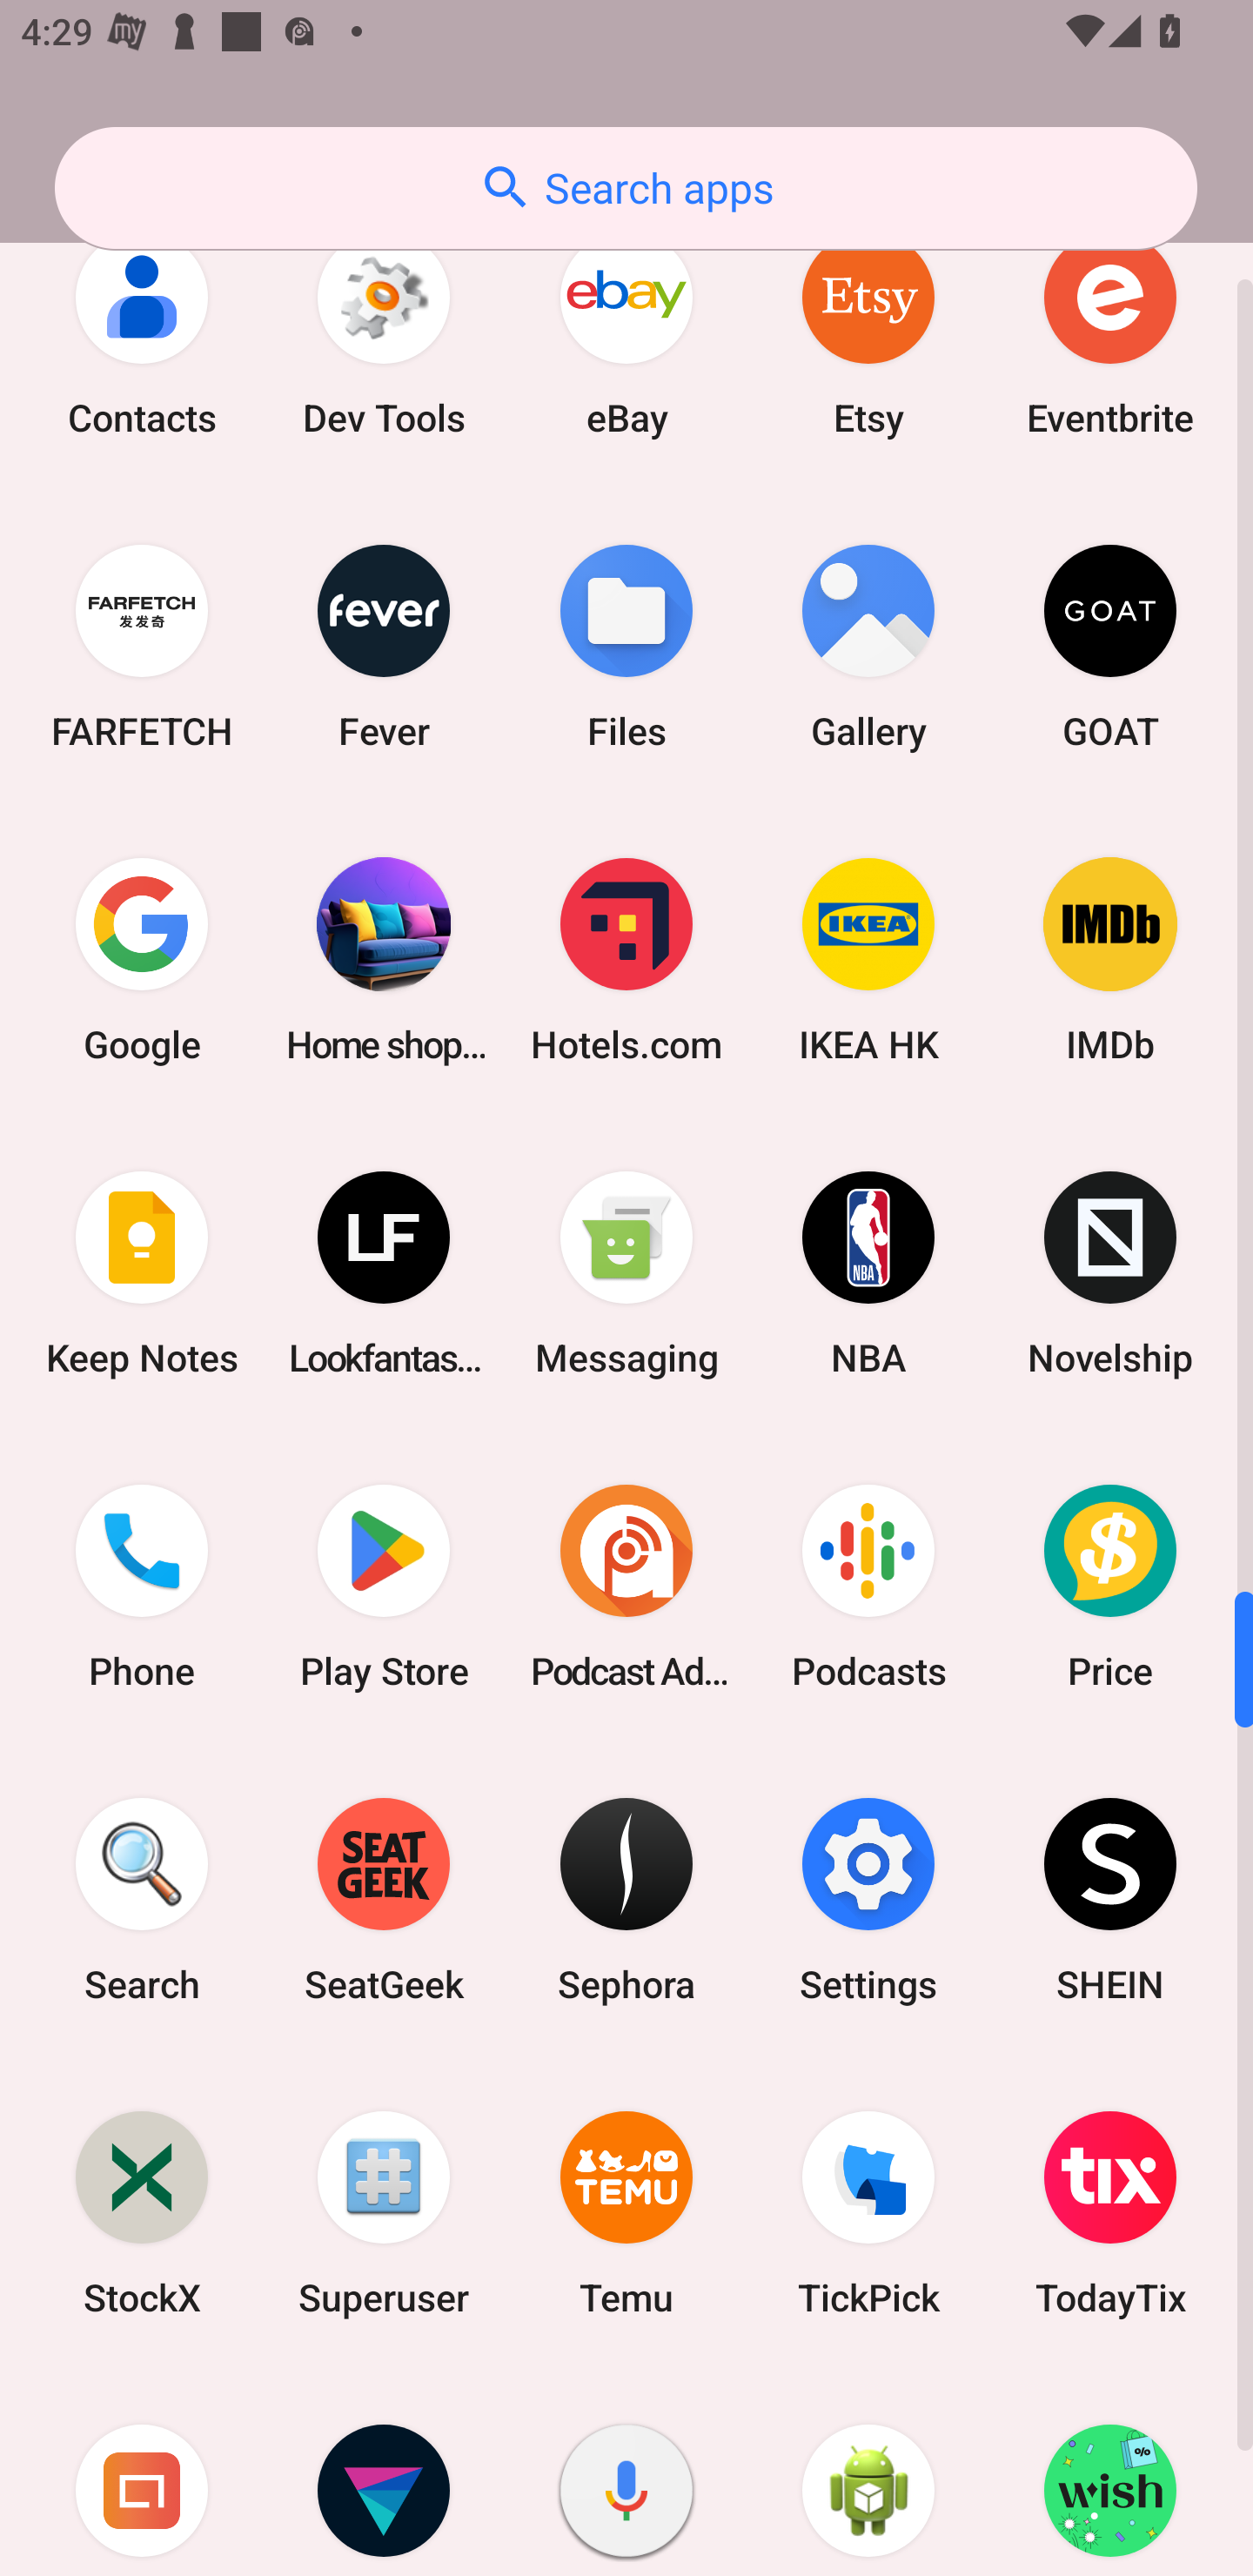  What do you see at coordinates (1110, 1586) in the screenshot?
I see `Price` at bounding box center [1110, 1586].